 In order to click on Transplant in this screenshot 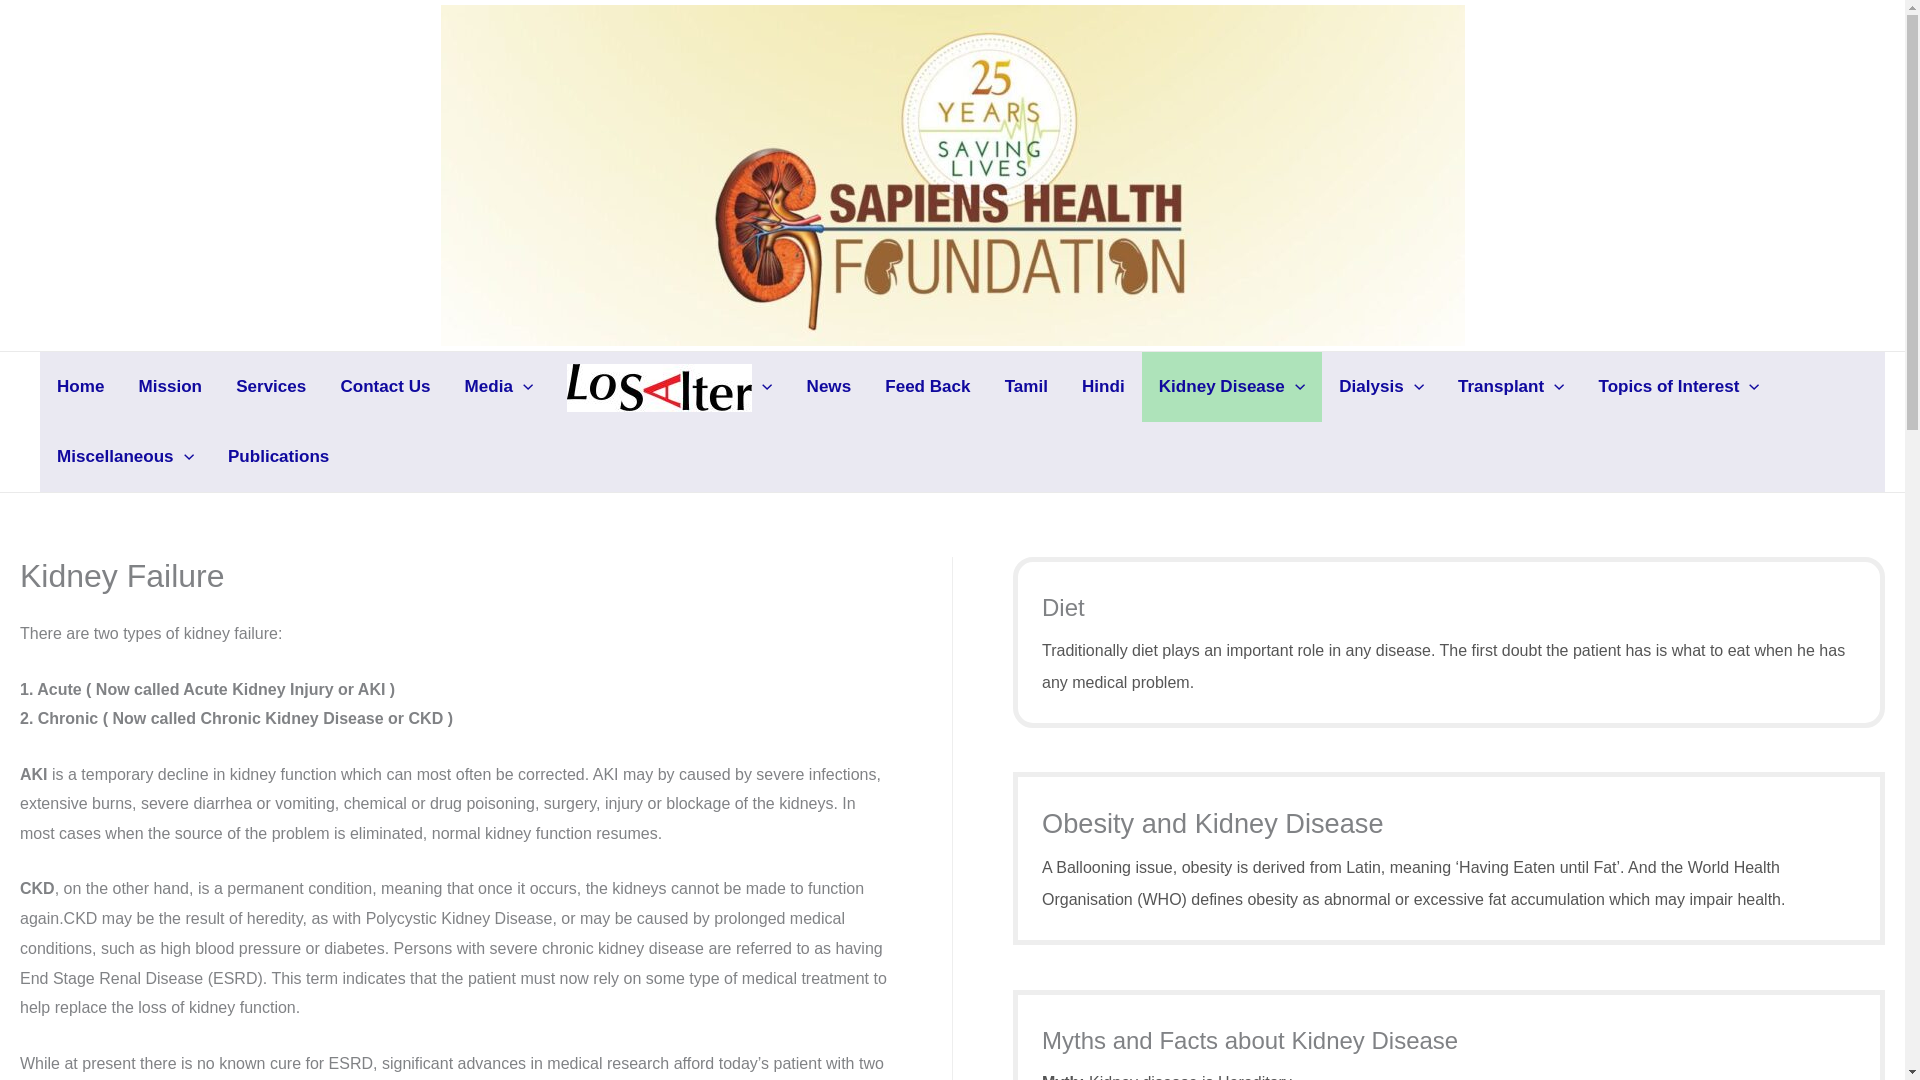, I will do `click(1512, 387)`.